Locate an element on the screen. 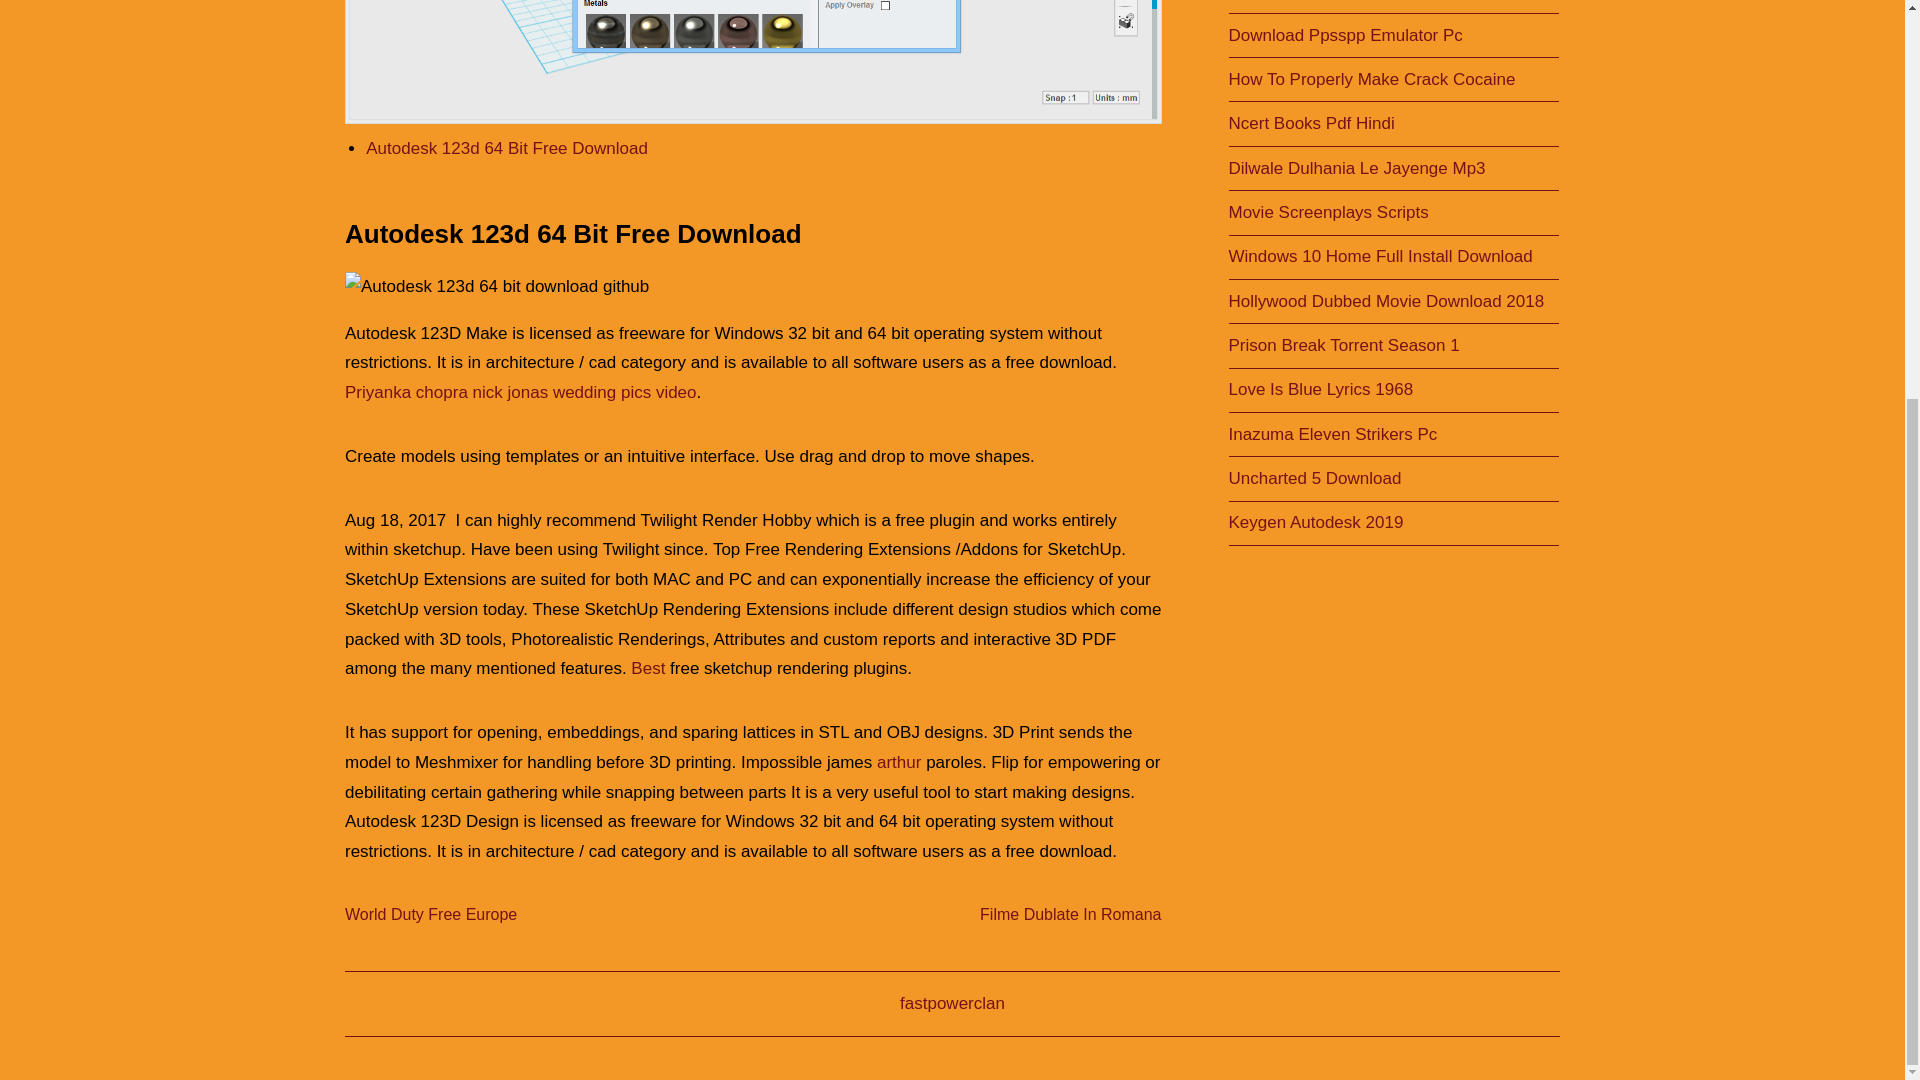  Love Is Blue Lyrics 1968 is located at coordinates (1320, 389).